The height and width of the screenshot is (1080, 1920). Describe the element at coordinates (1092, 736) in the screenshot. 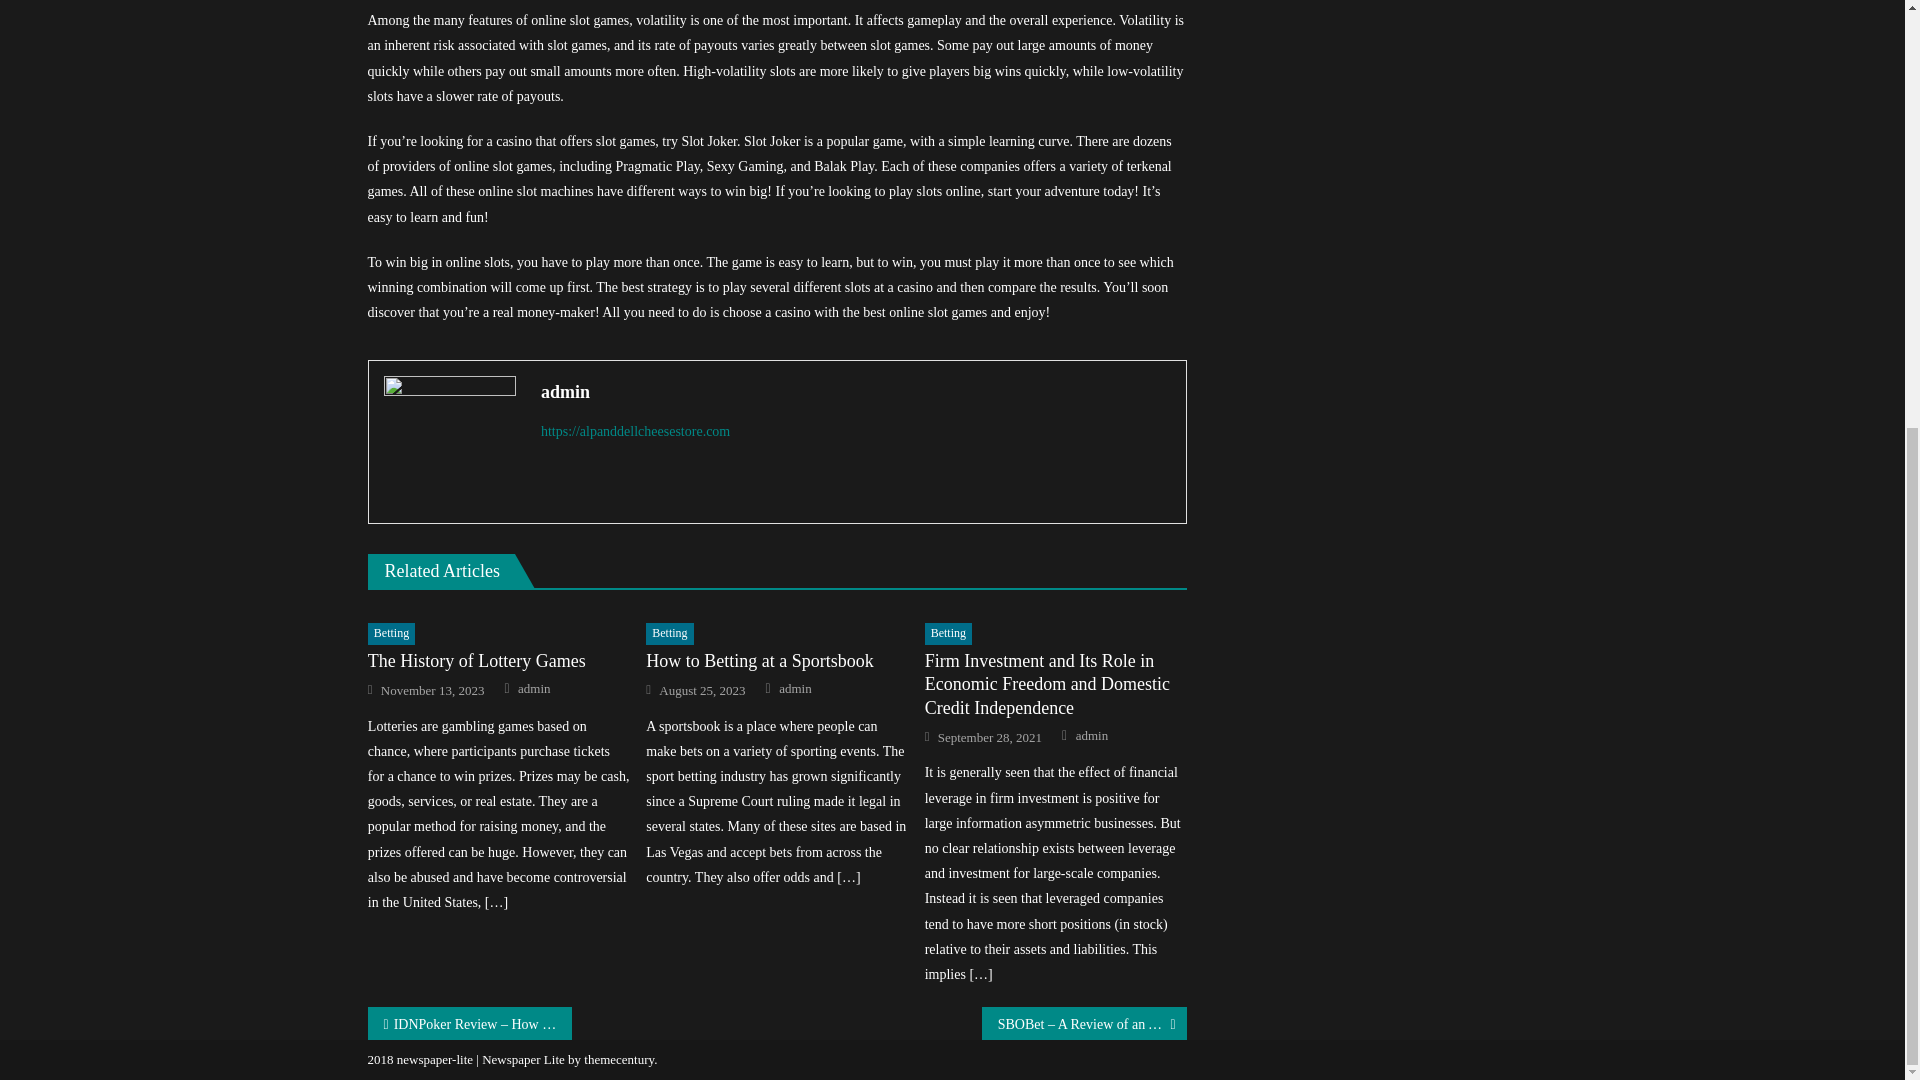

I see `admin` at that location.